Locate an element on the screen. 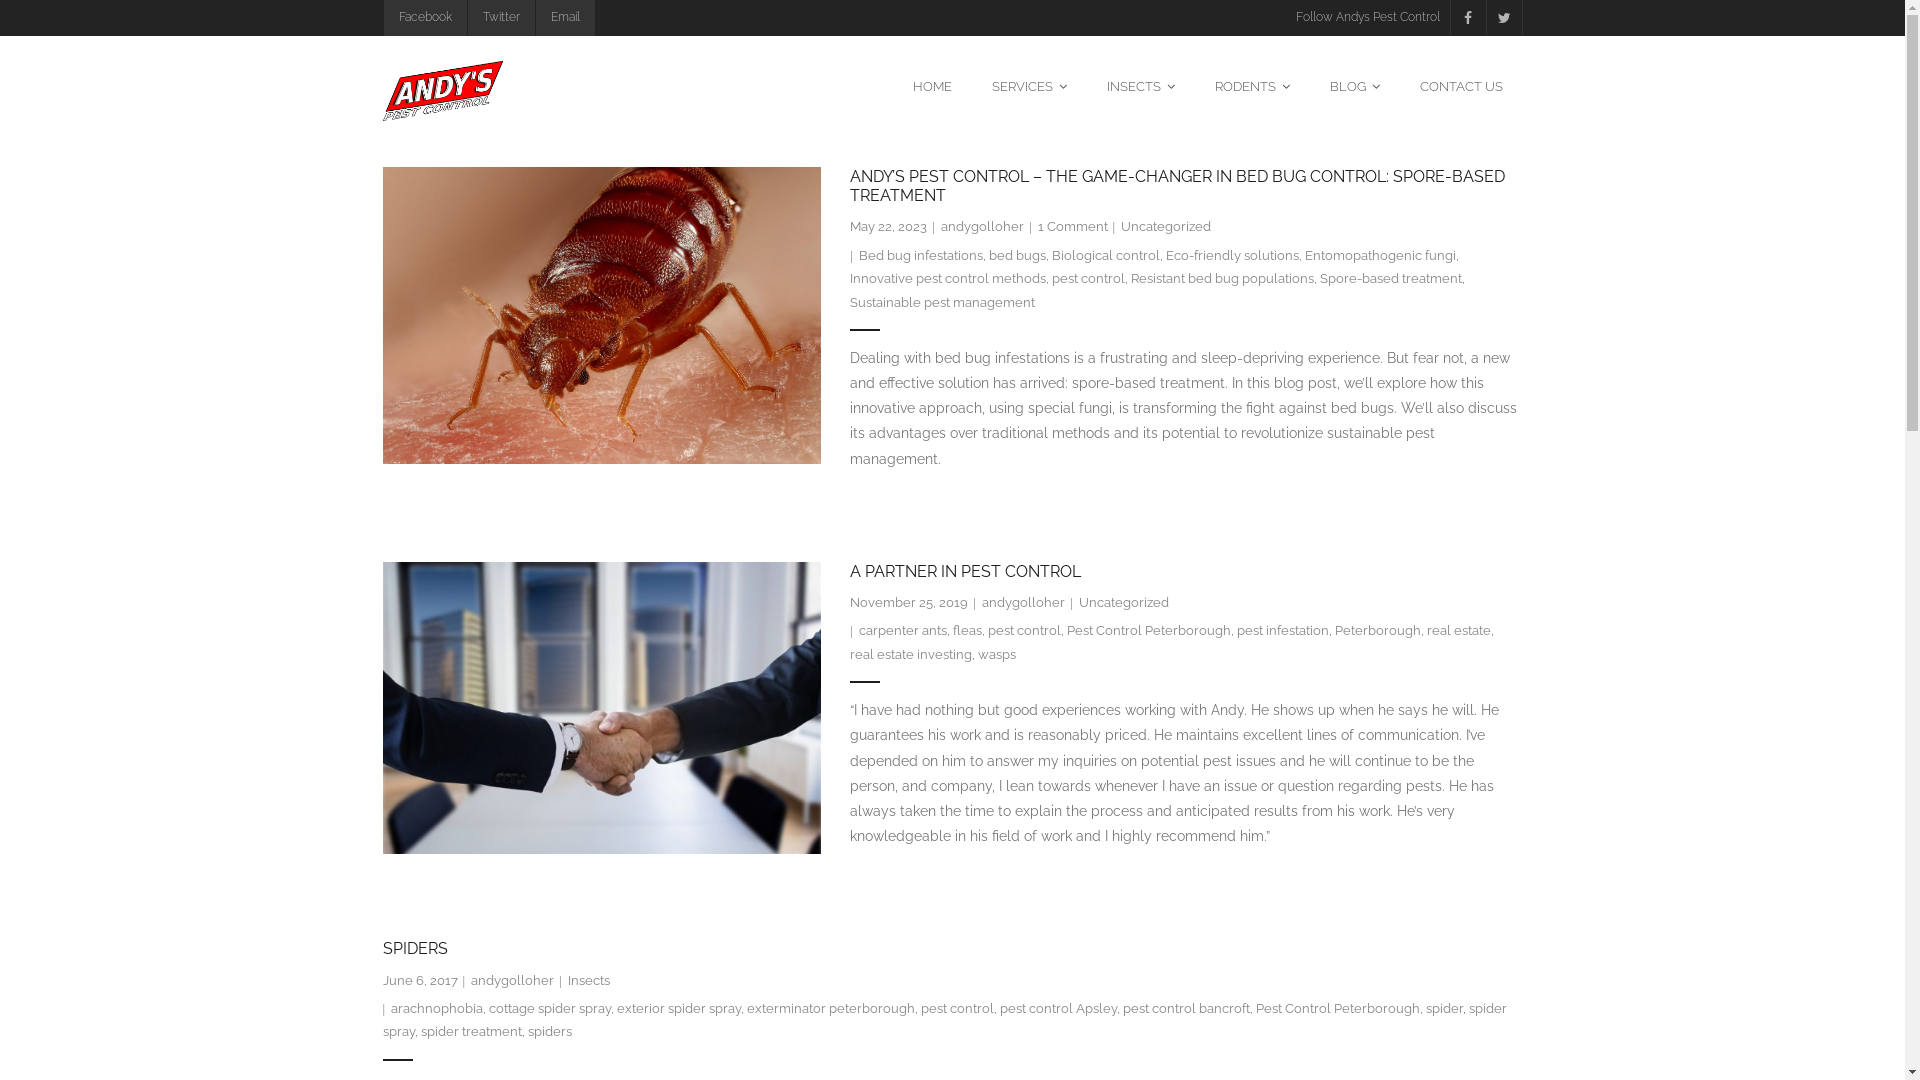 This screenshot has width=1920, height=1080. Facebook is located at coordinates (424, 18).